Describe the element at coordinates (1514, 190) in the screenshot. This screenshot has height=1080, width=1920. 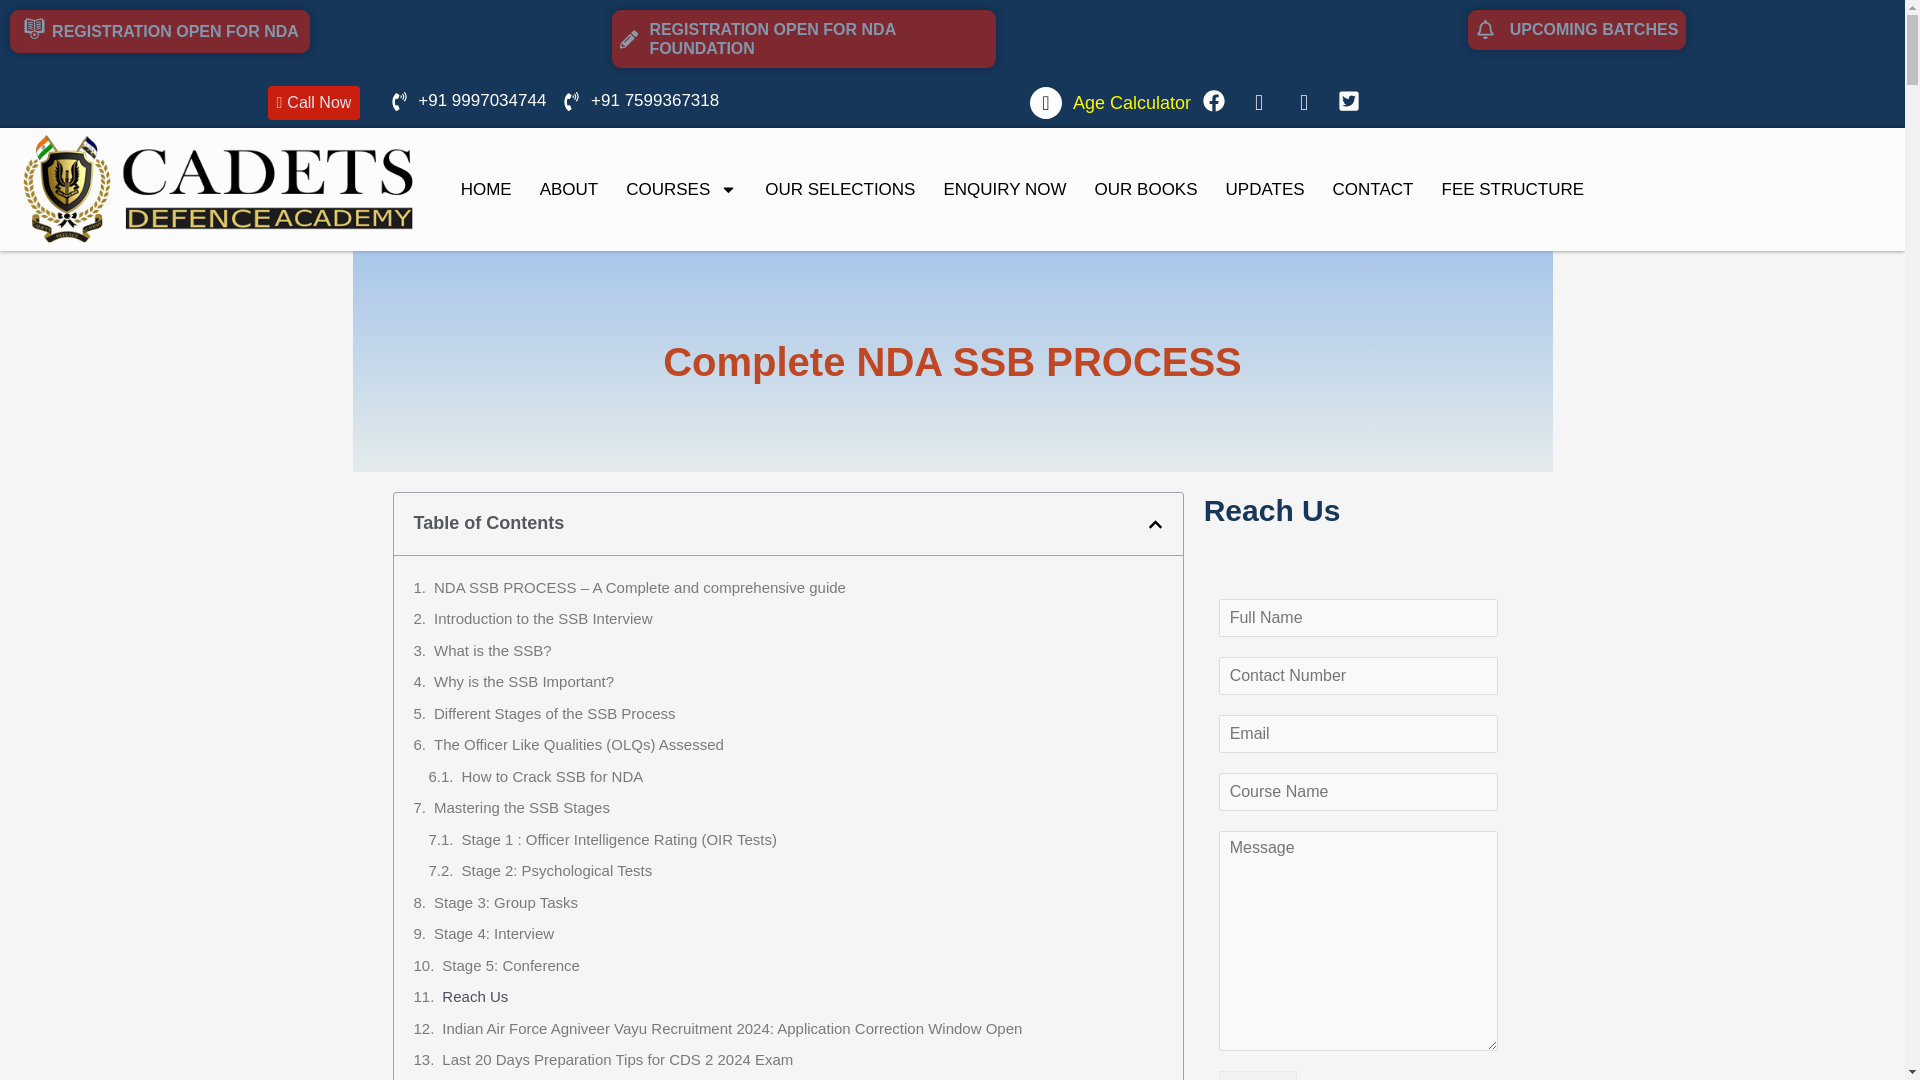
I see `FEE STRUCTURE` at that location.